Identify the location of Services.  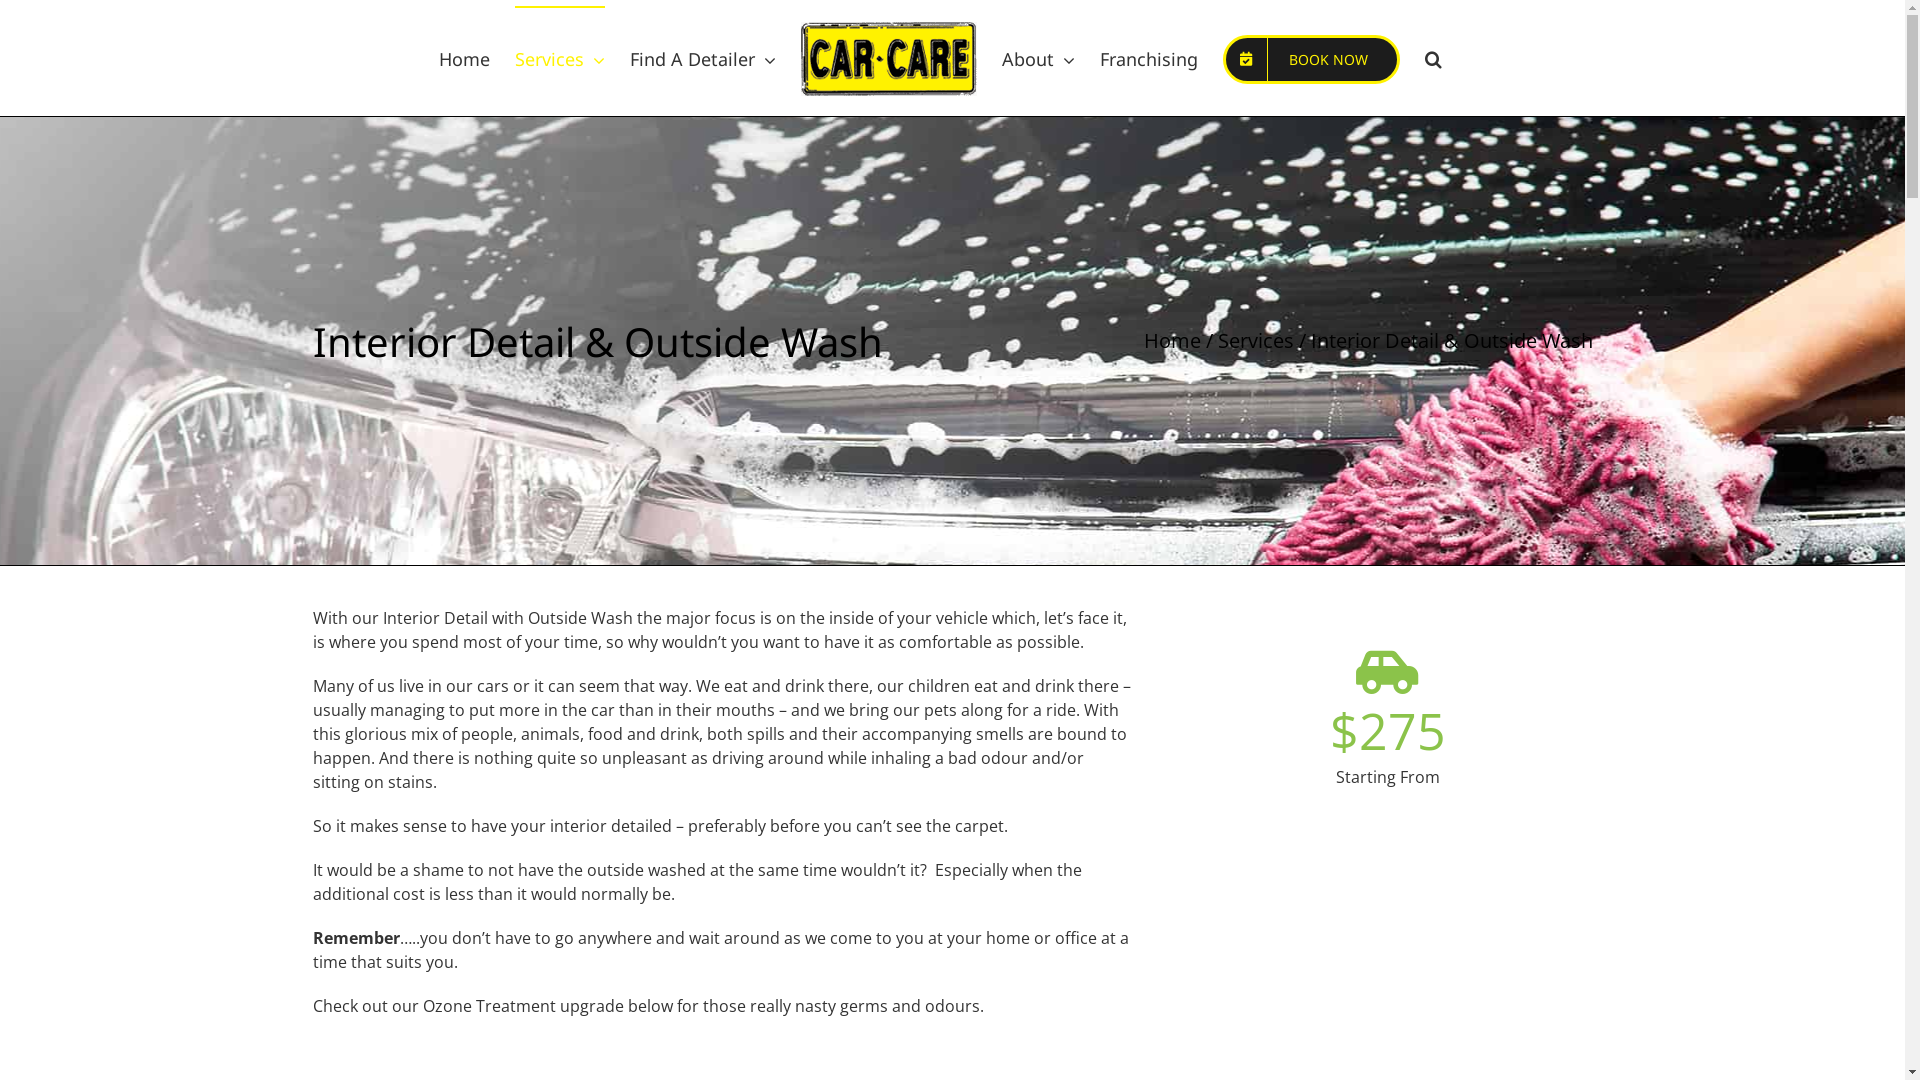
(1256, 340).